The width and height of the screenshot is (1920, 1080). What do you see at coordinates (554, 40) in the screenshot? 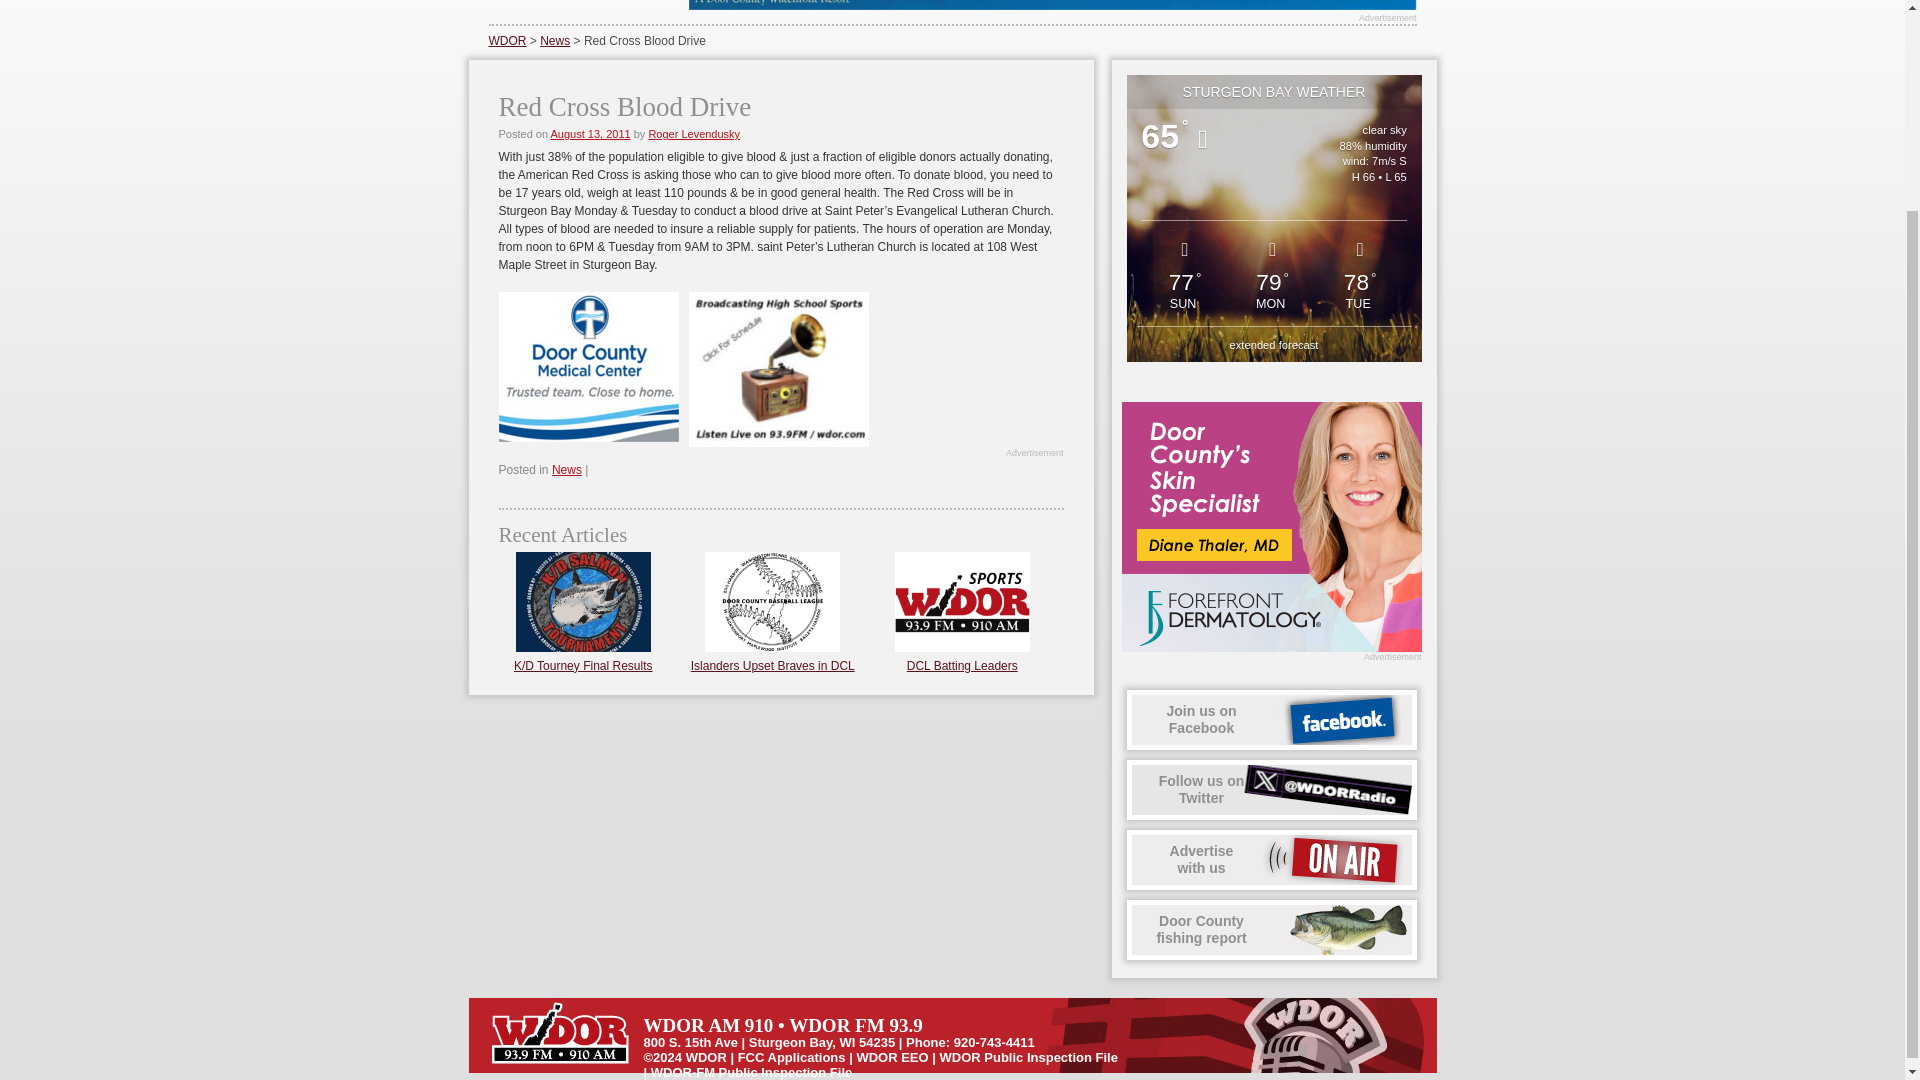
I see `Sports Schedule` at bounding box center [554, 40].